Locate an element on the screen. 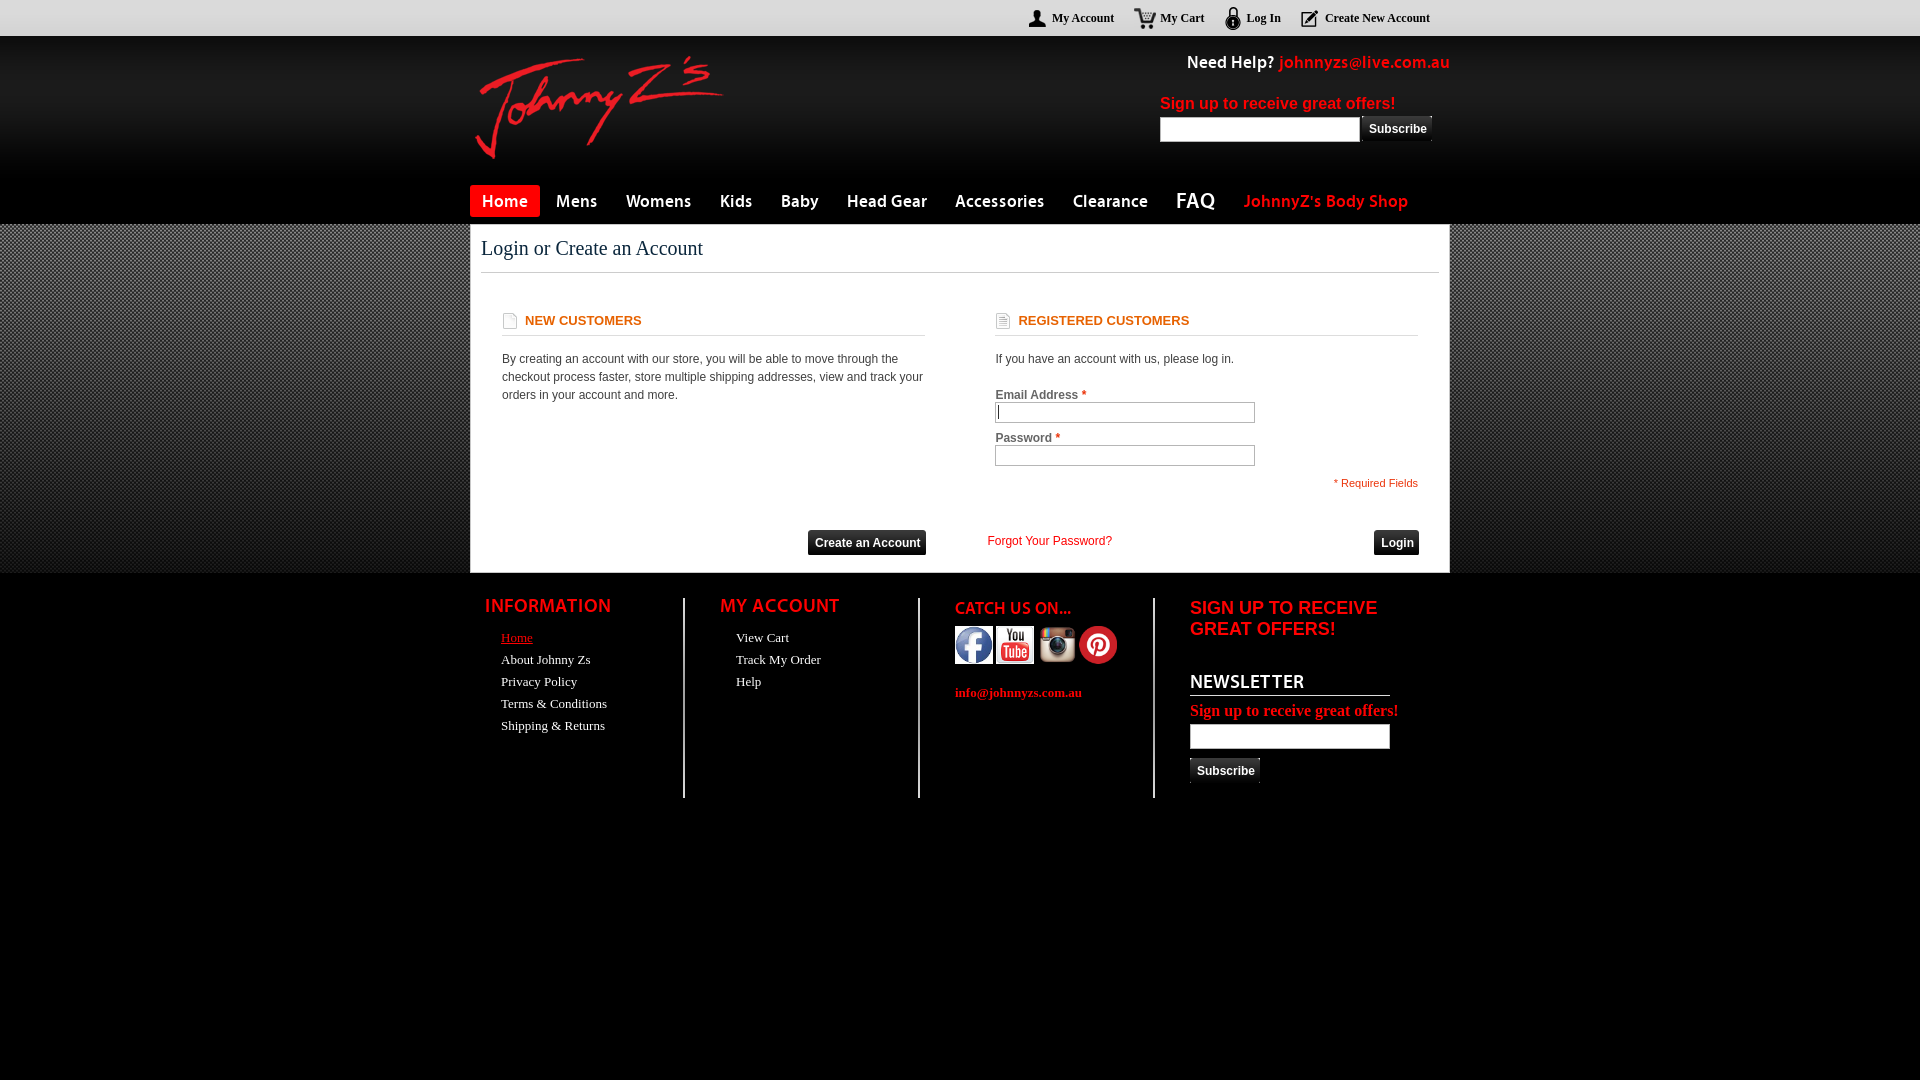 The height and width of the screenshot is (1080, 1920). Head Gear is located at coordinates (887, 201).